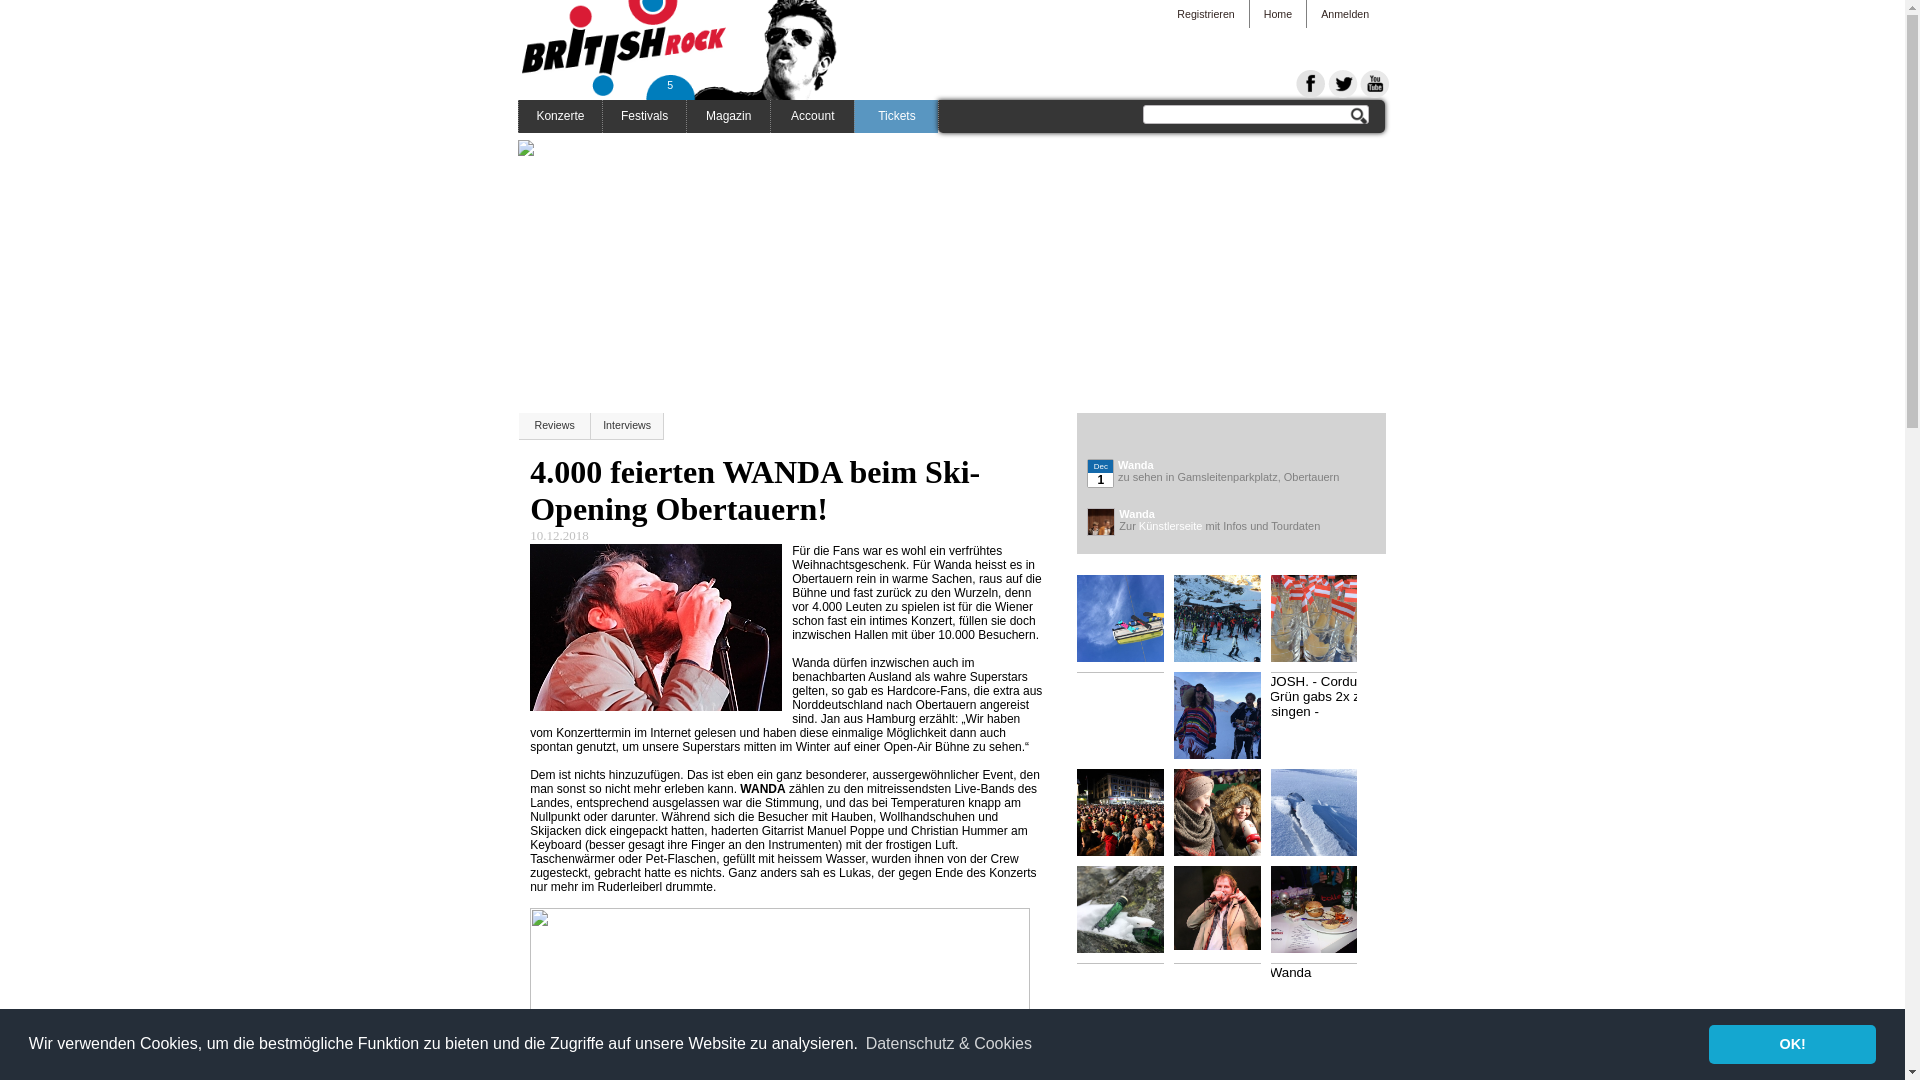  I want to click on Anmelden, so click(1345, 14).